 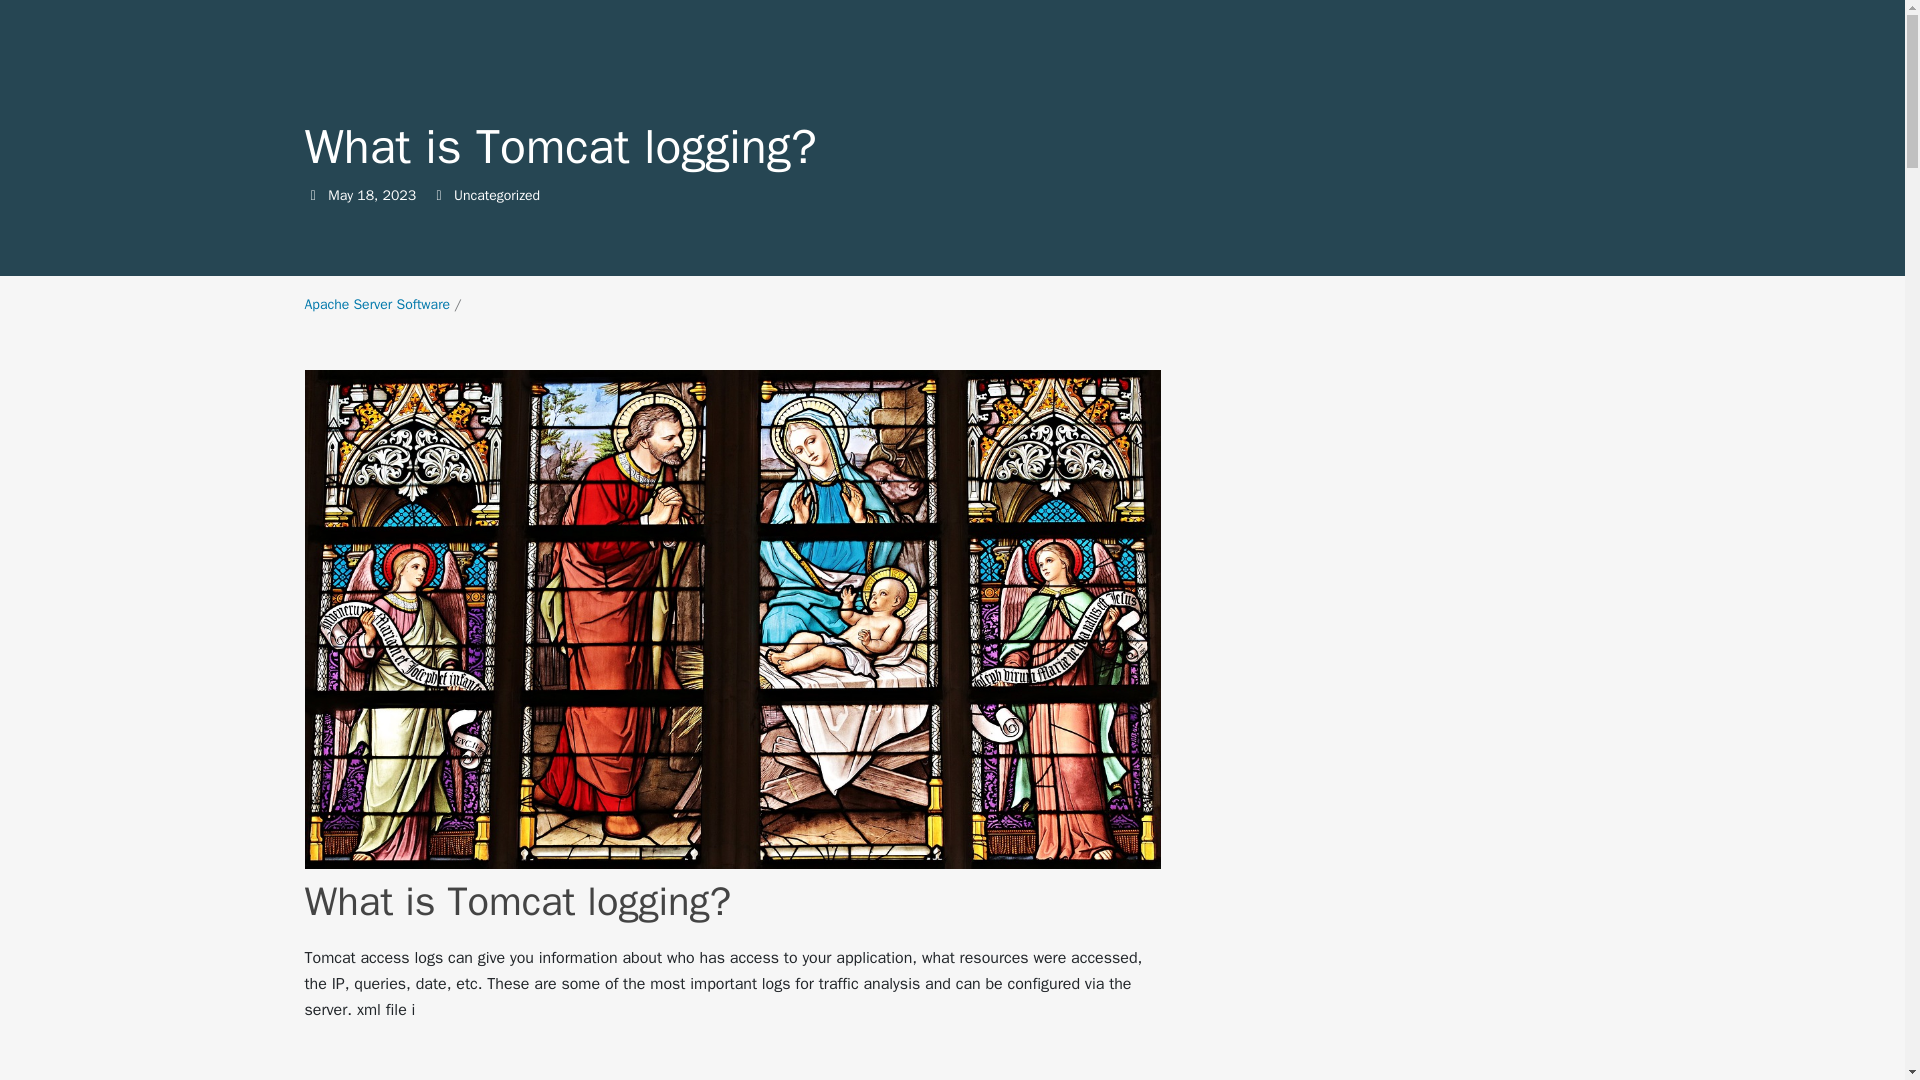 I want to click on 2023, so click(x=340, y=195).